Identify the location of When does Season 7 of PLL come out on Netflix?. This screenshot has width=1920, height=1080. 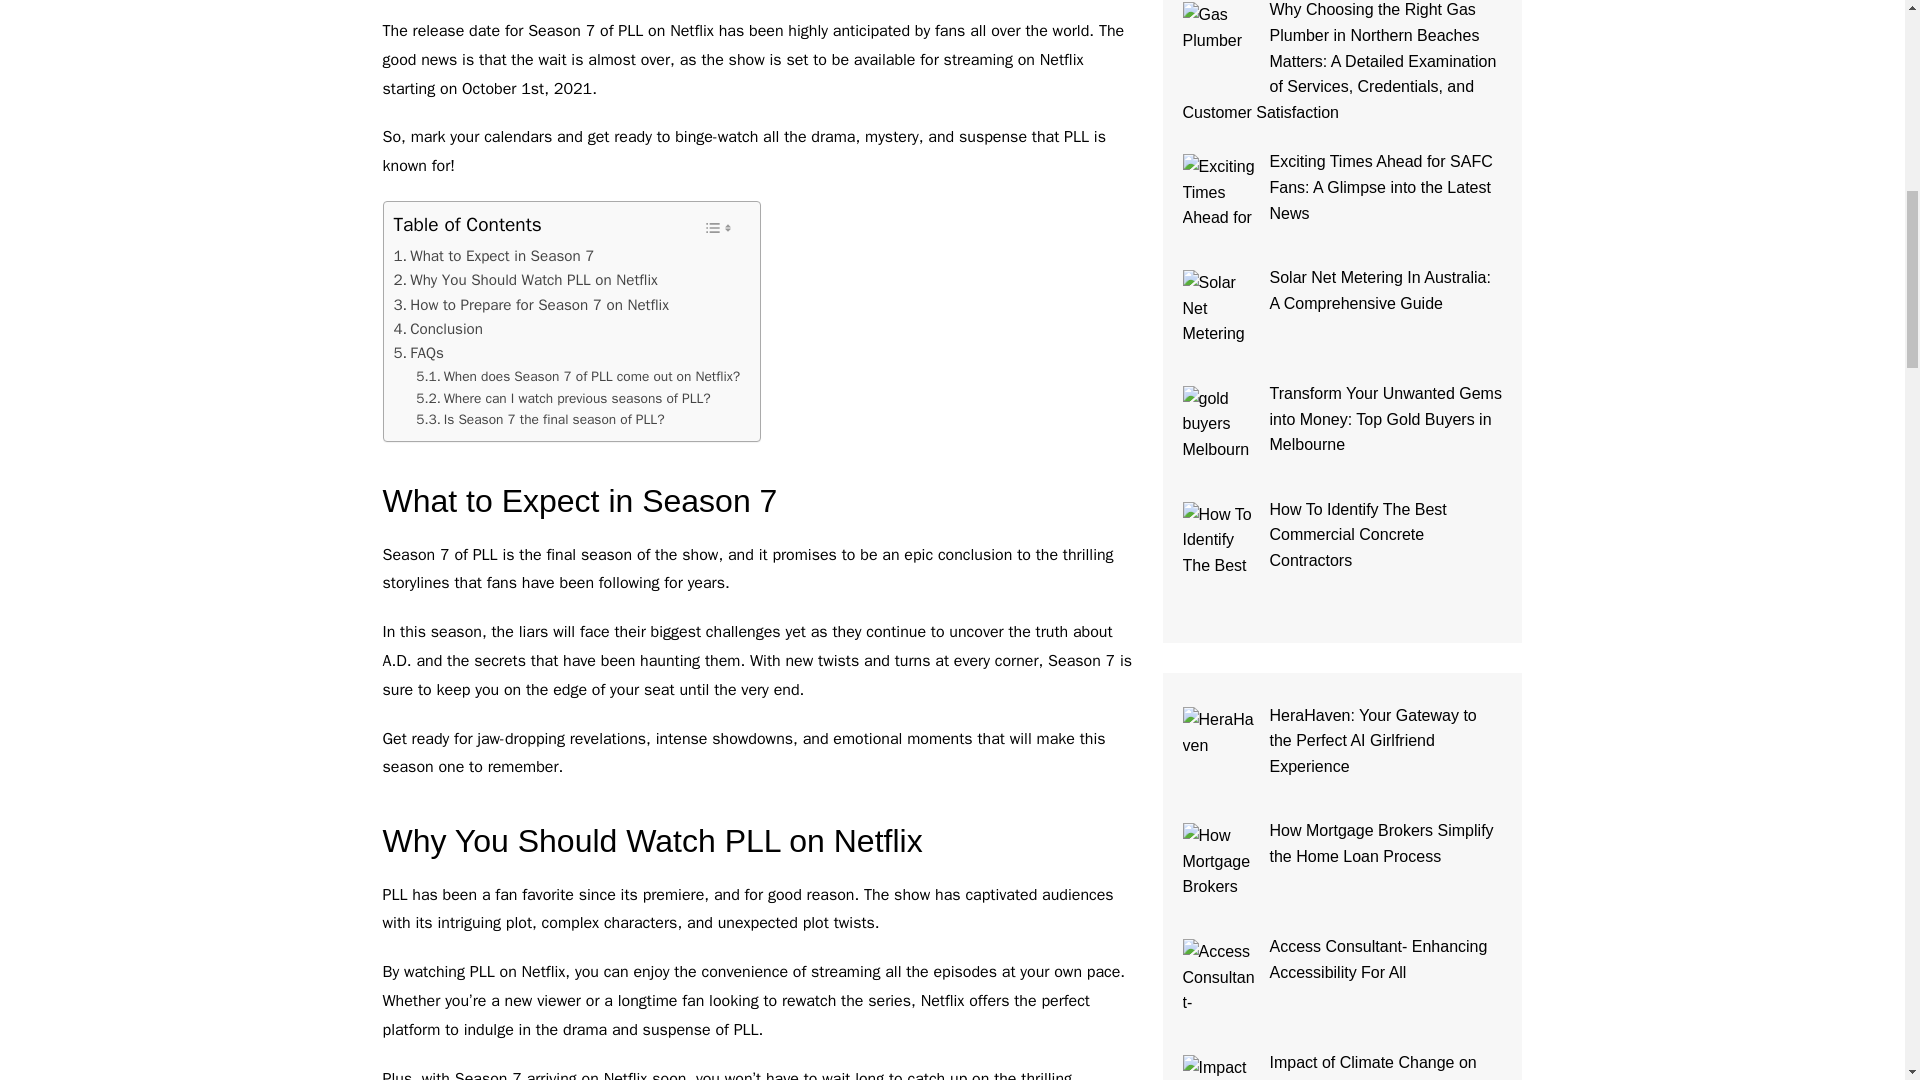
(578, 376).